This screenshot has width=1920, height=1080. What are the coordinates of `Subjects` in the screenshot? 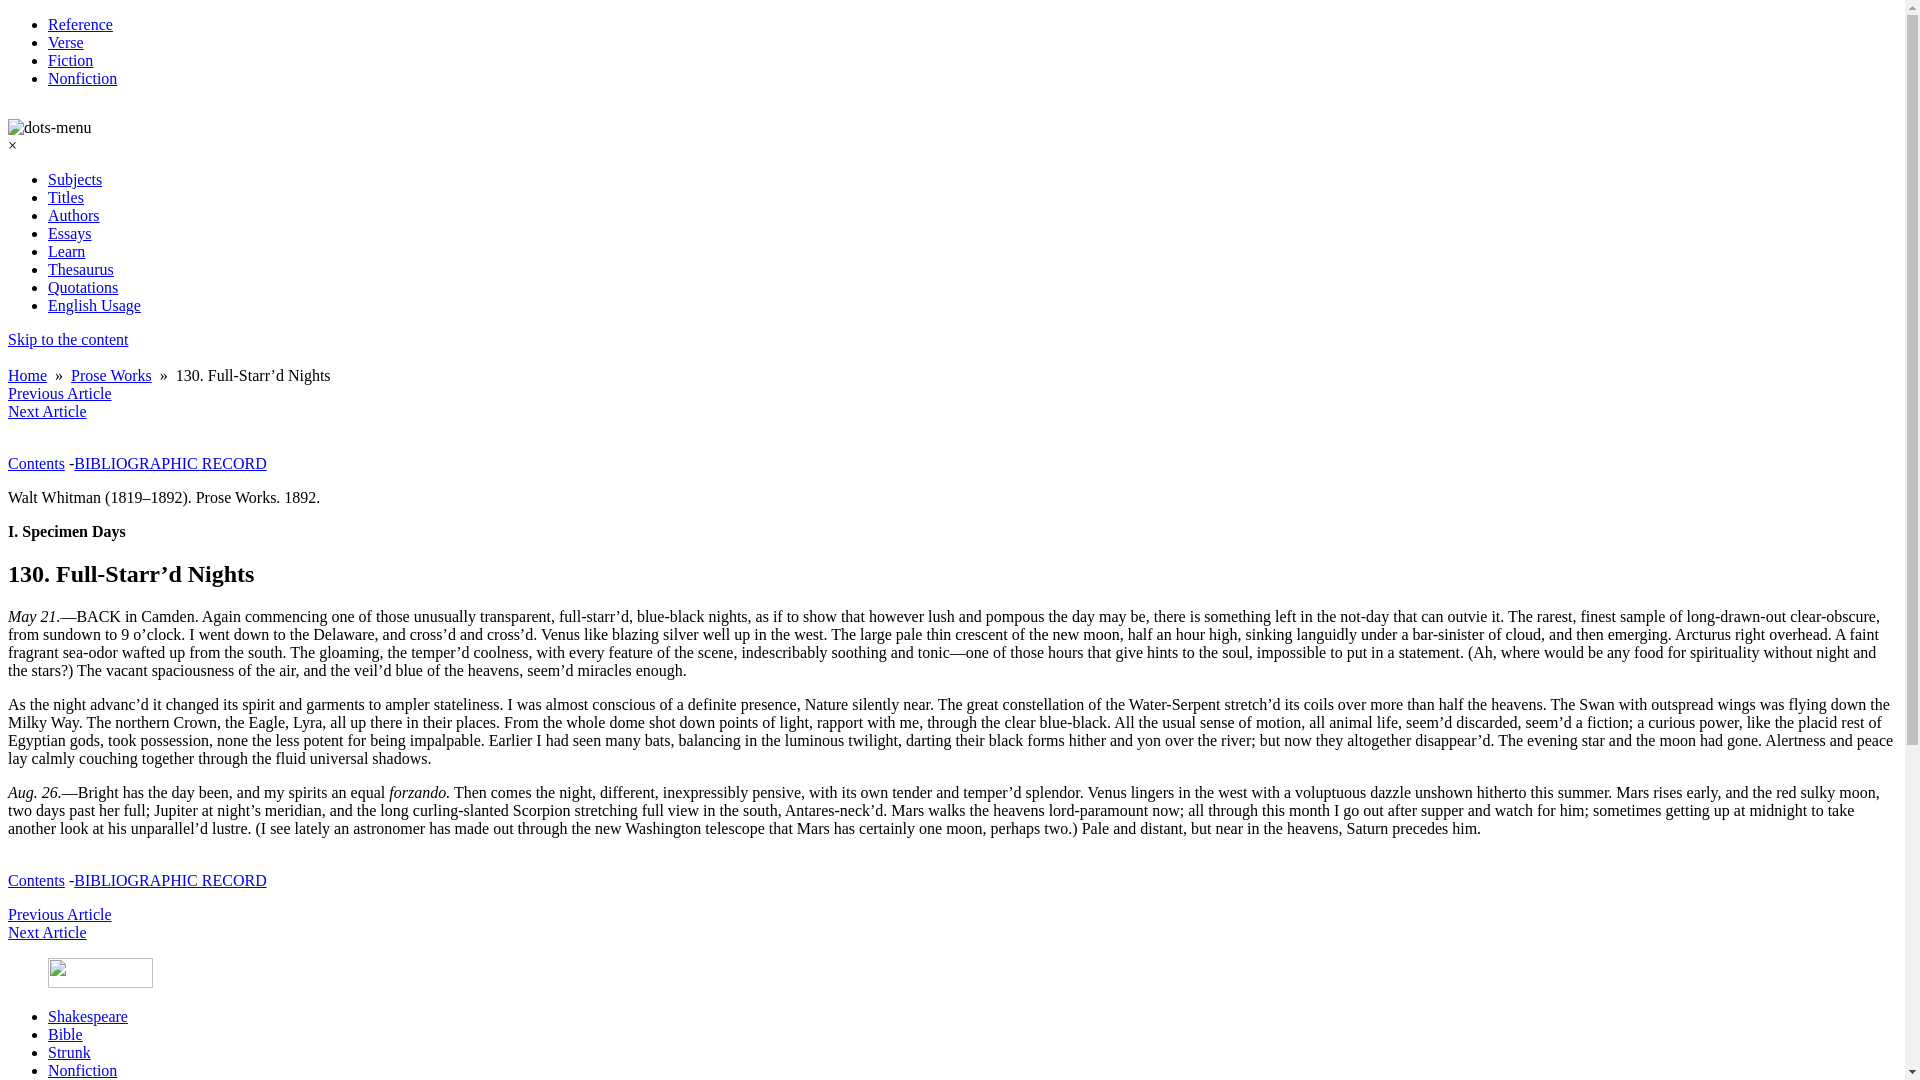 It's located at (74, 178).